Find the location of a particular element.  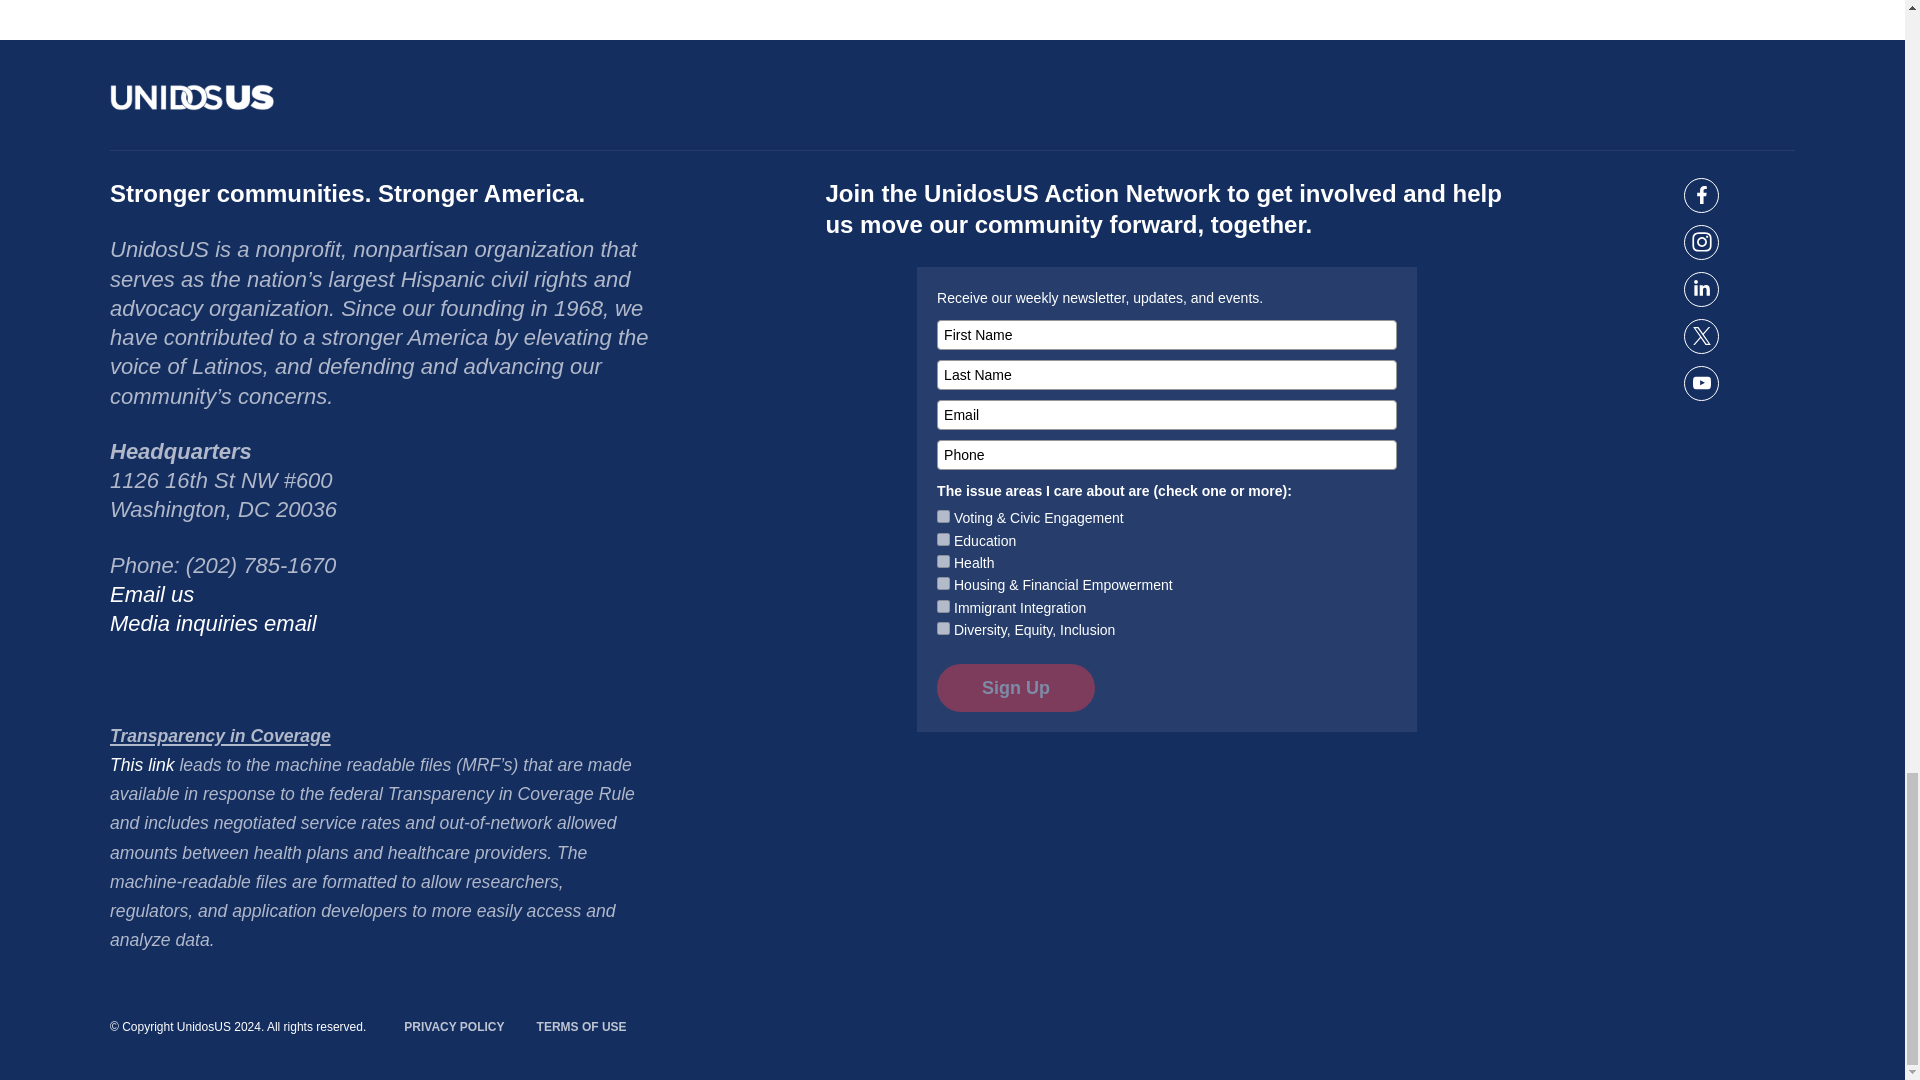

Connect on Facebook is located at coordinates (1700, 195).